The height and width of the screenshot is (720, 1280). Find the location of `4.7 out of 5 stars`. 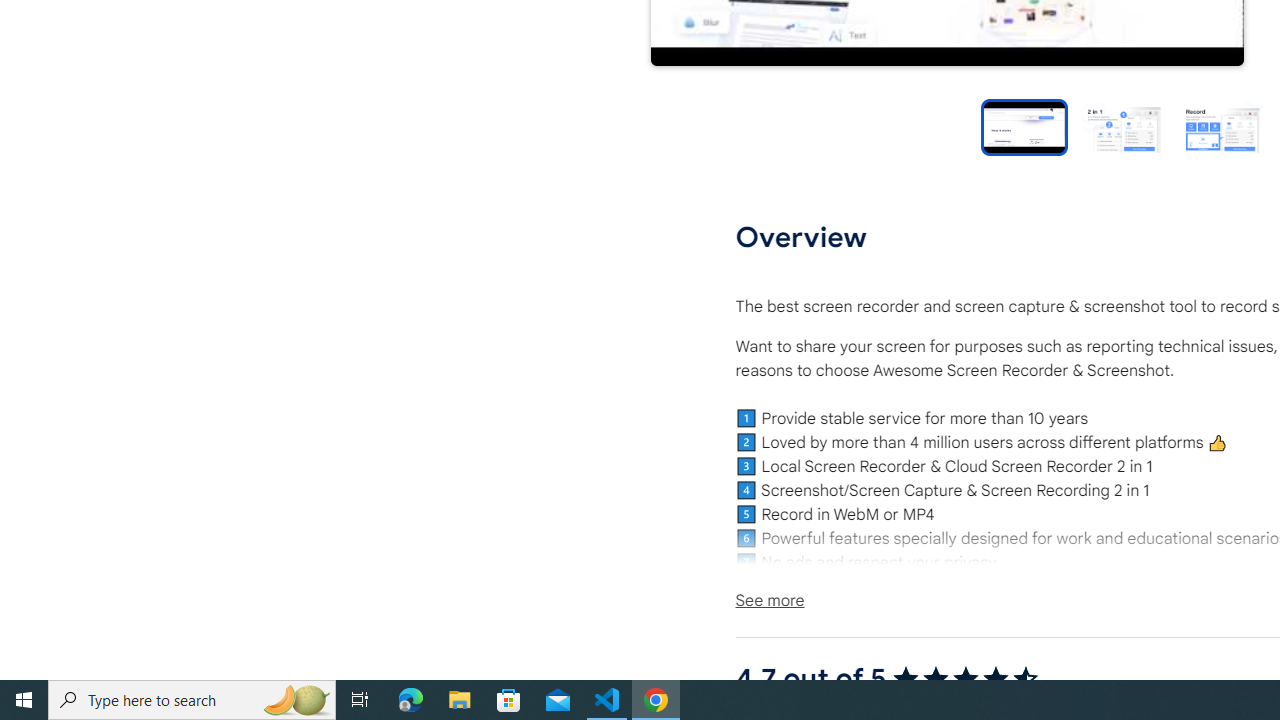

4.7 out of 5 stars is located at coordinates (964, 678).